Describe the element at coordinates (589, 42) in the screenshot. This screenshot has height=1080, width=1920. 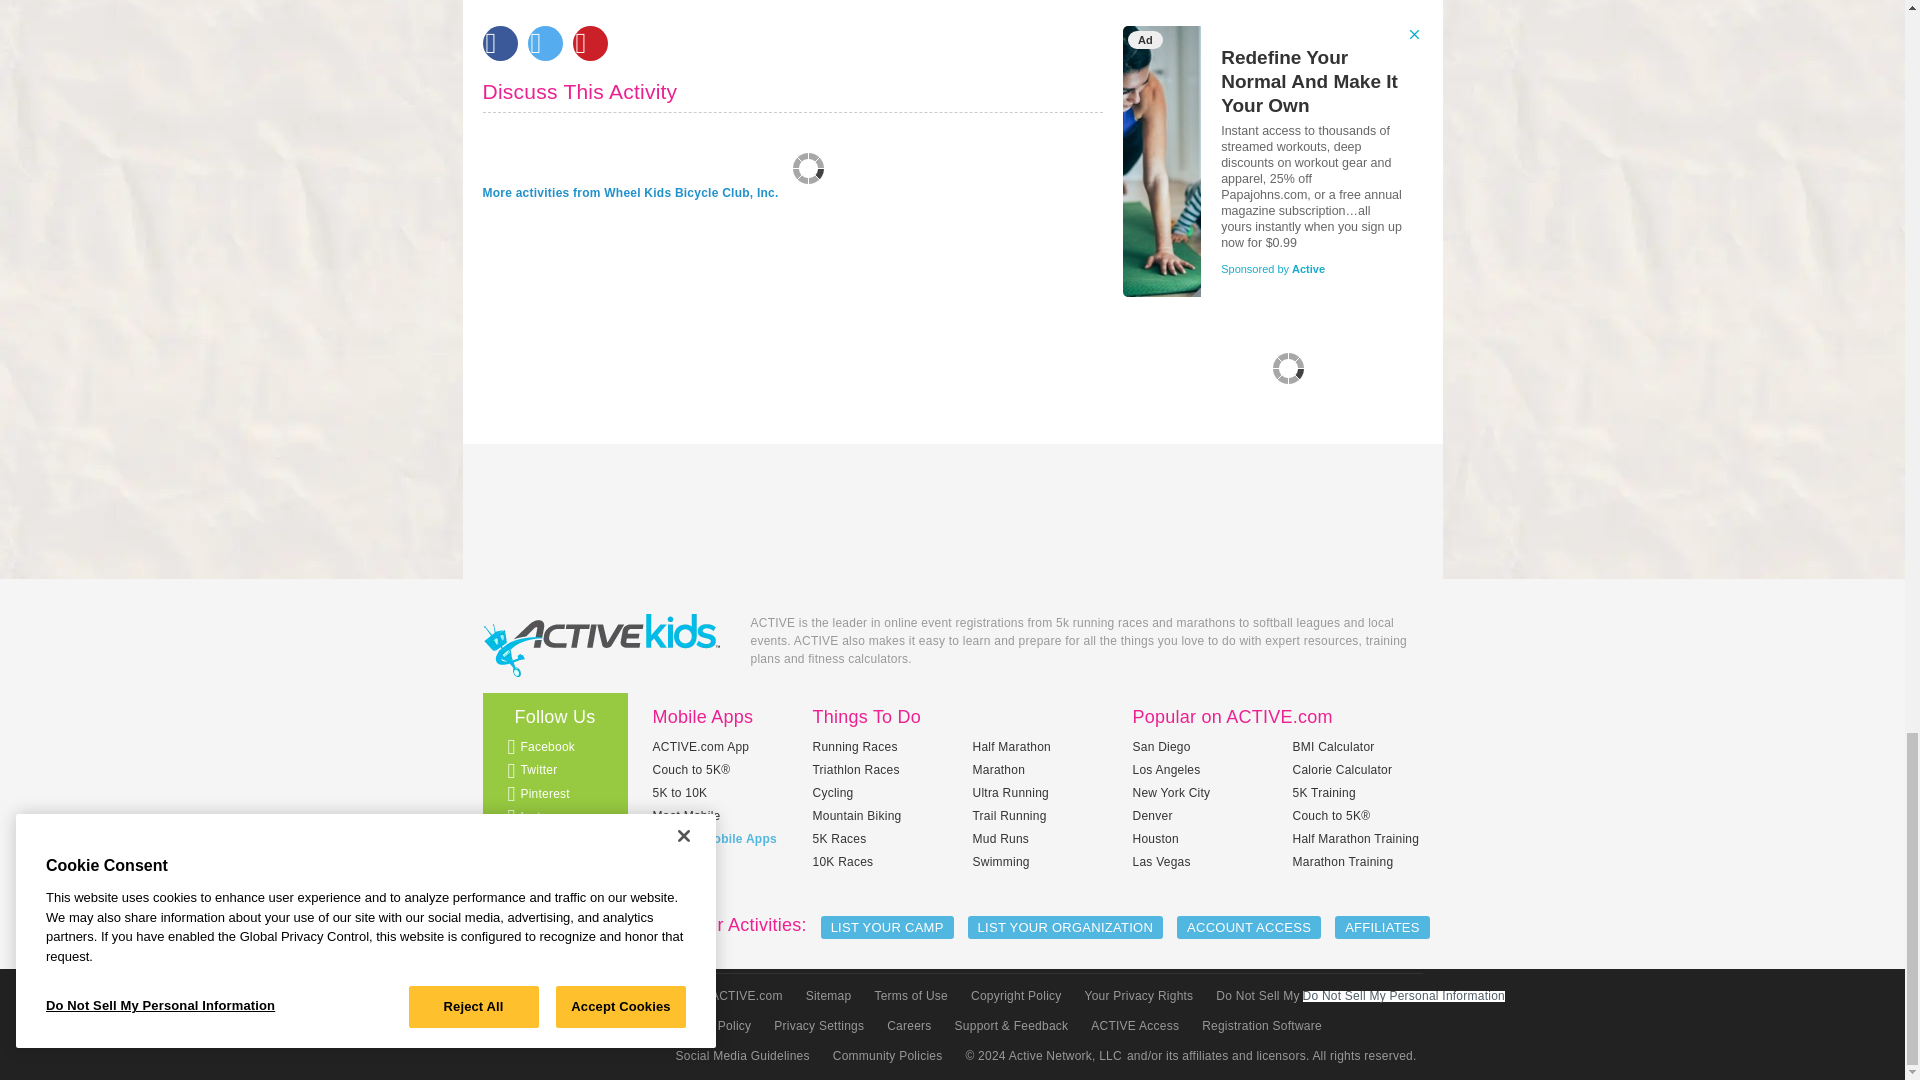
I see `Share on Pinterest` at that location.